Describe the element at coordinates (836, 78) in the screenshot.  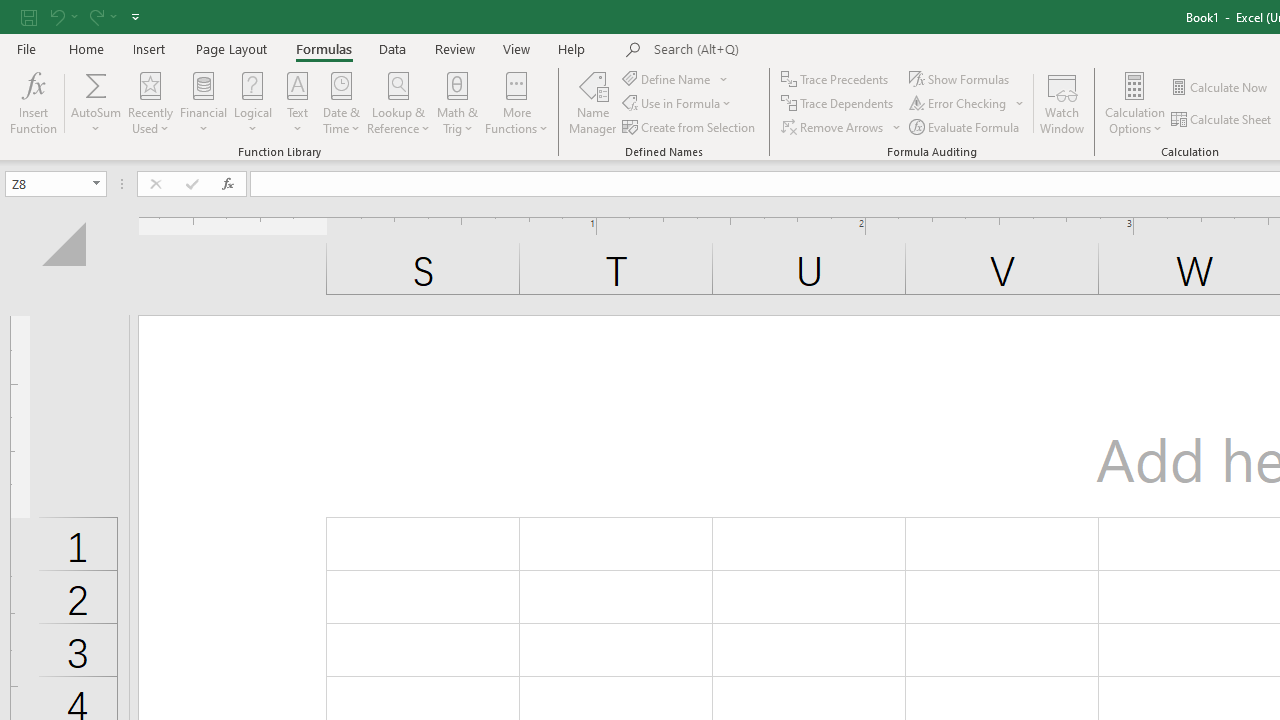
I see `Trace Precedents` at that location.